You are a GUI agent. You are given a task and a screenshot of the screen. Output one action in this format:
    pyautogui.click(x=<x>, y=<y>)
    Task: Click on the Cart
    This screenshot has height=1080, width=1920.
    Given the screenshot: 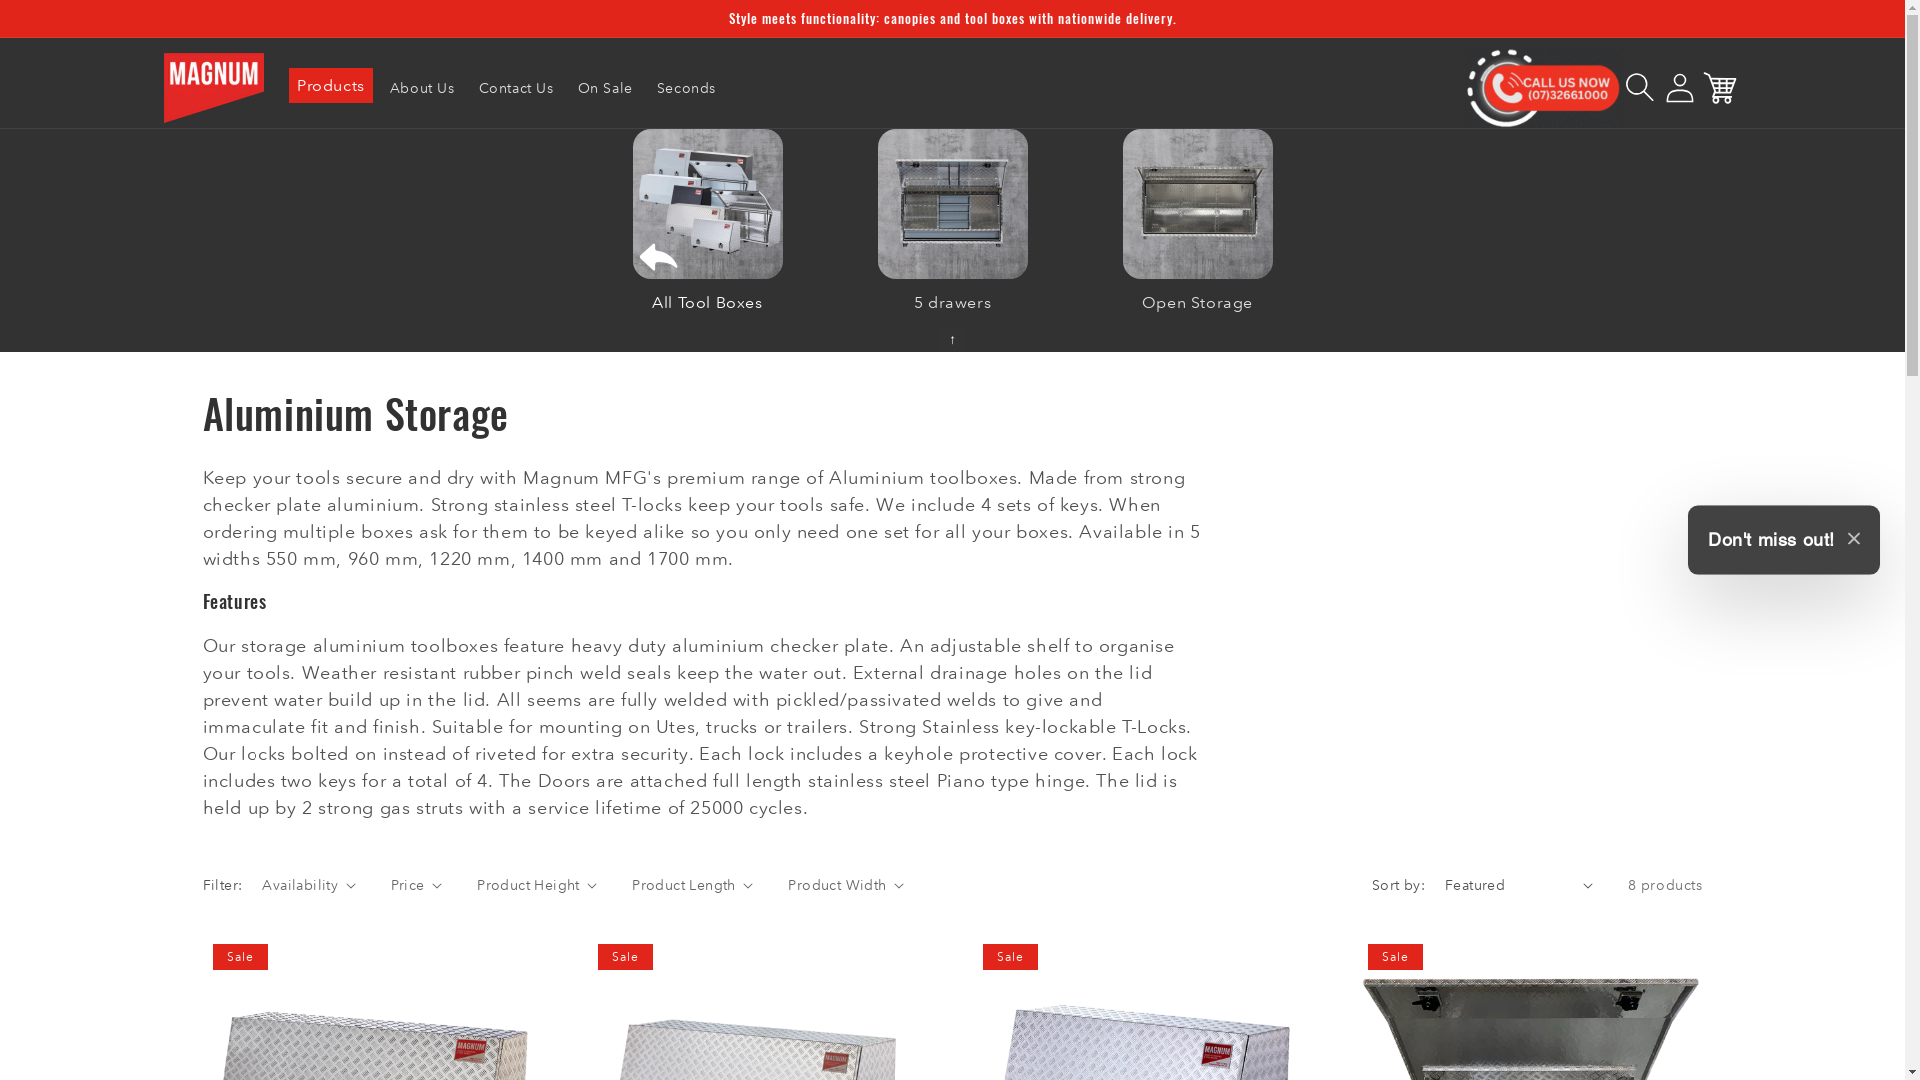 What is the action you would take?
    pyautogui.click(x=1719, y=88)
    